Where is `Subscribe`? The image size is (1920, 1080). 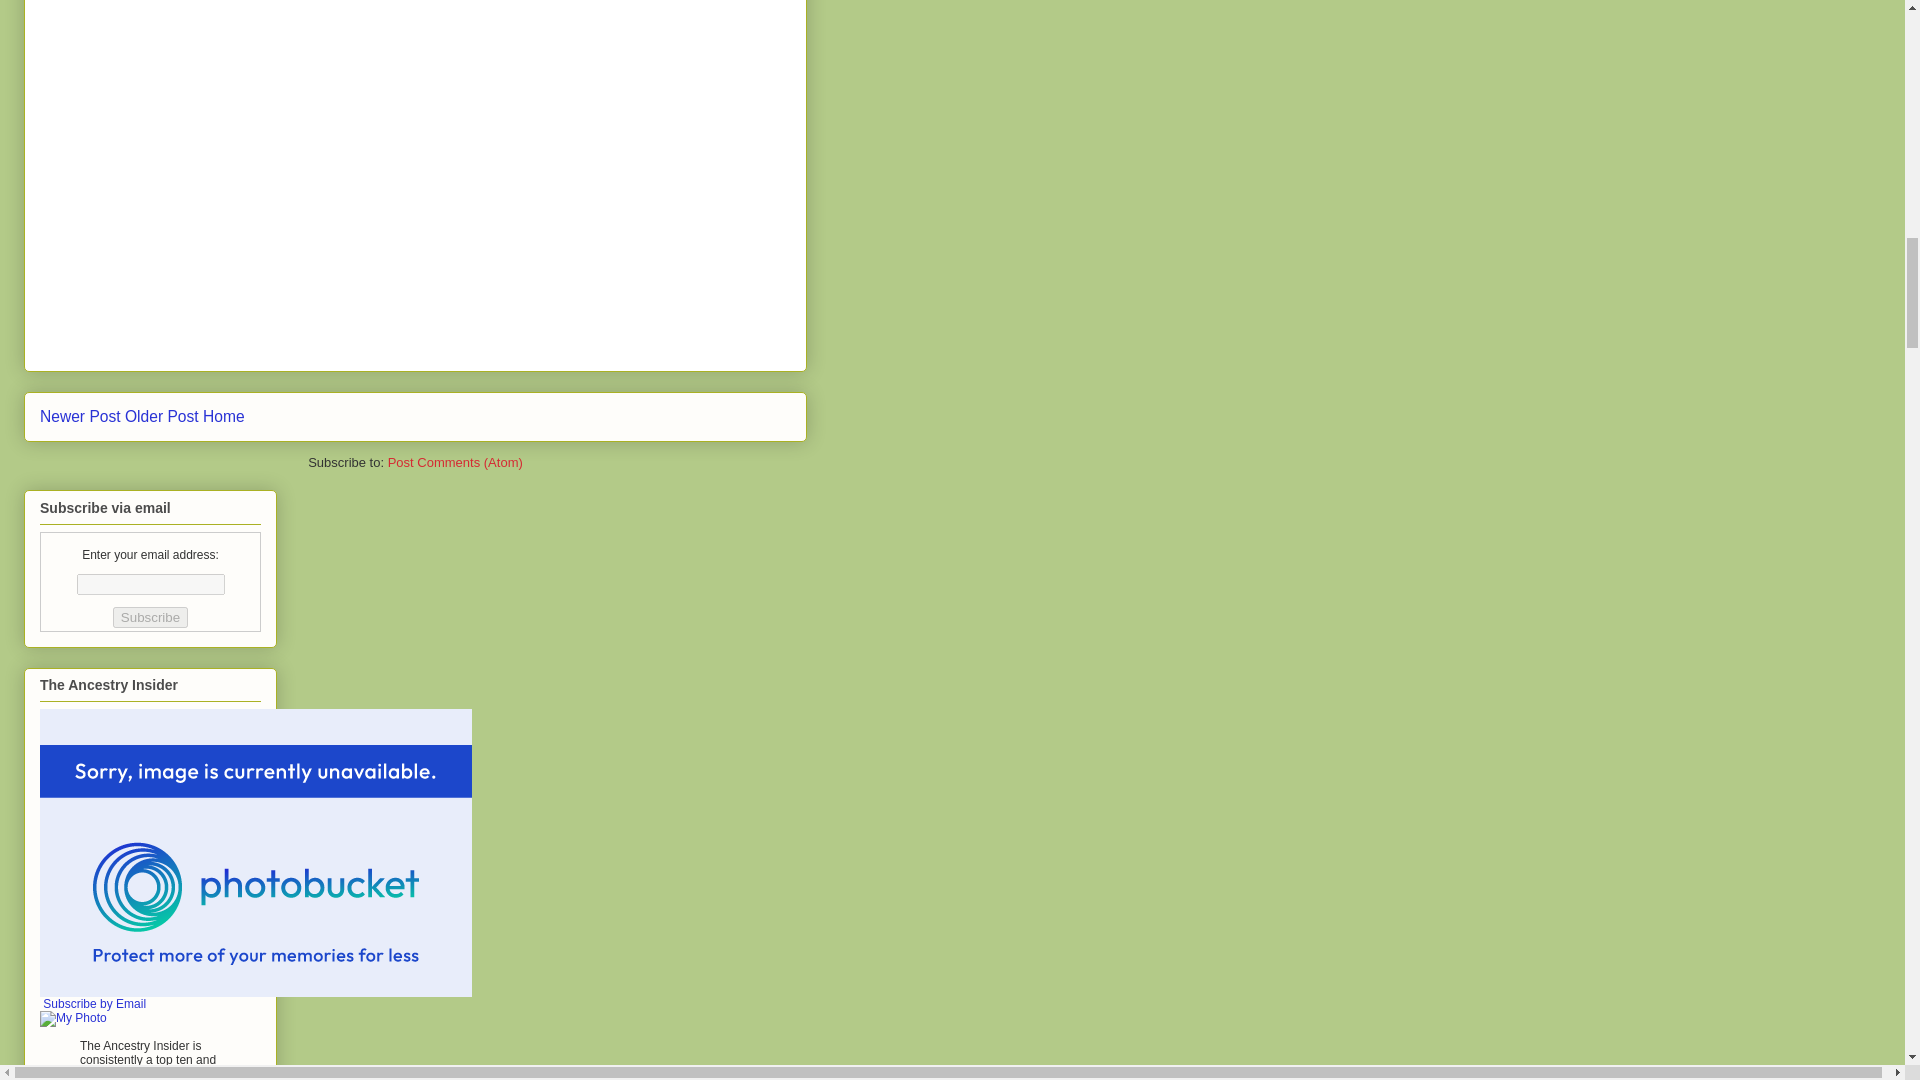 Subscribe is located at coordinates (150, 616).